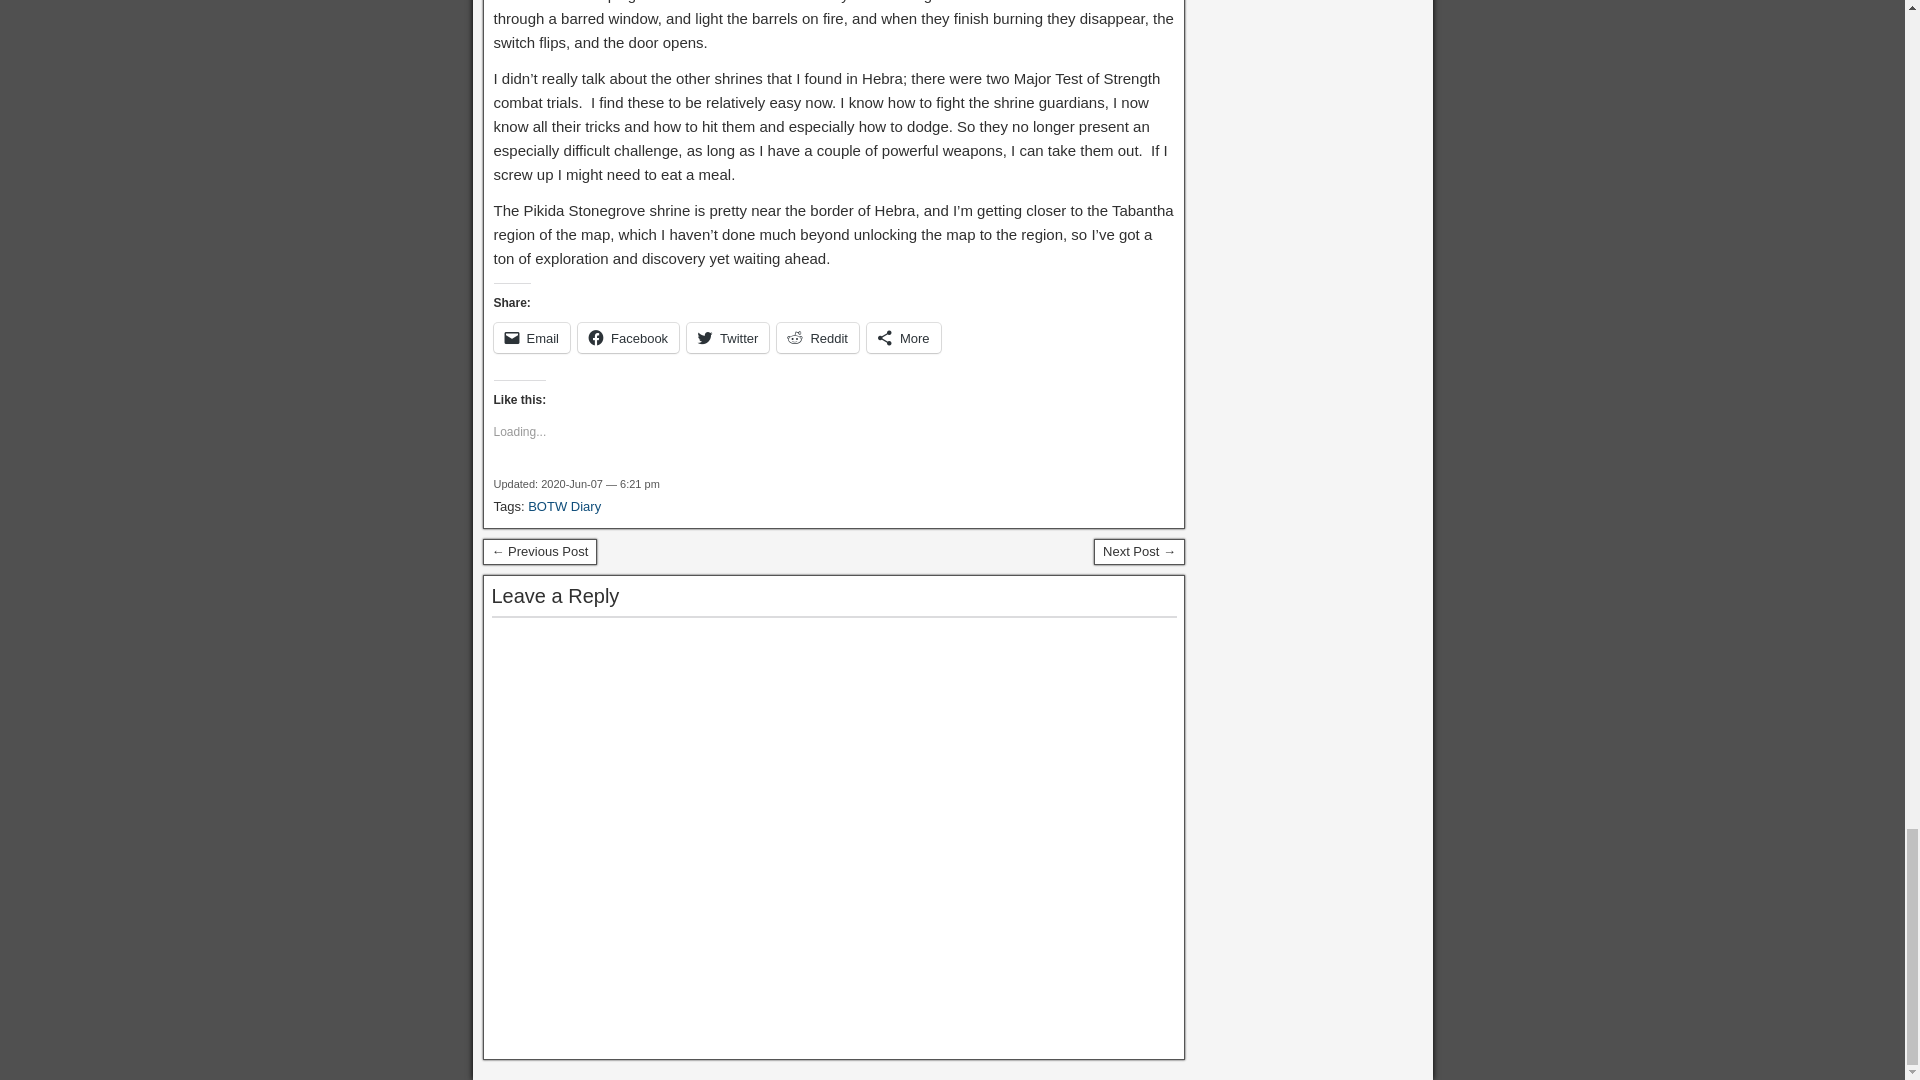 The image size is (1920, 1080). What do you see at coordinates (628, 338) in the screenshot?
I see `Click to share on Facebook` at bounding box center [628, 338].